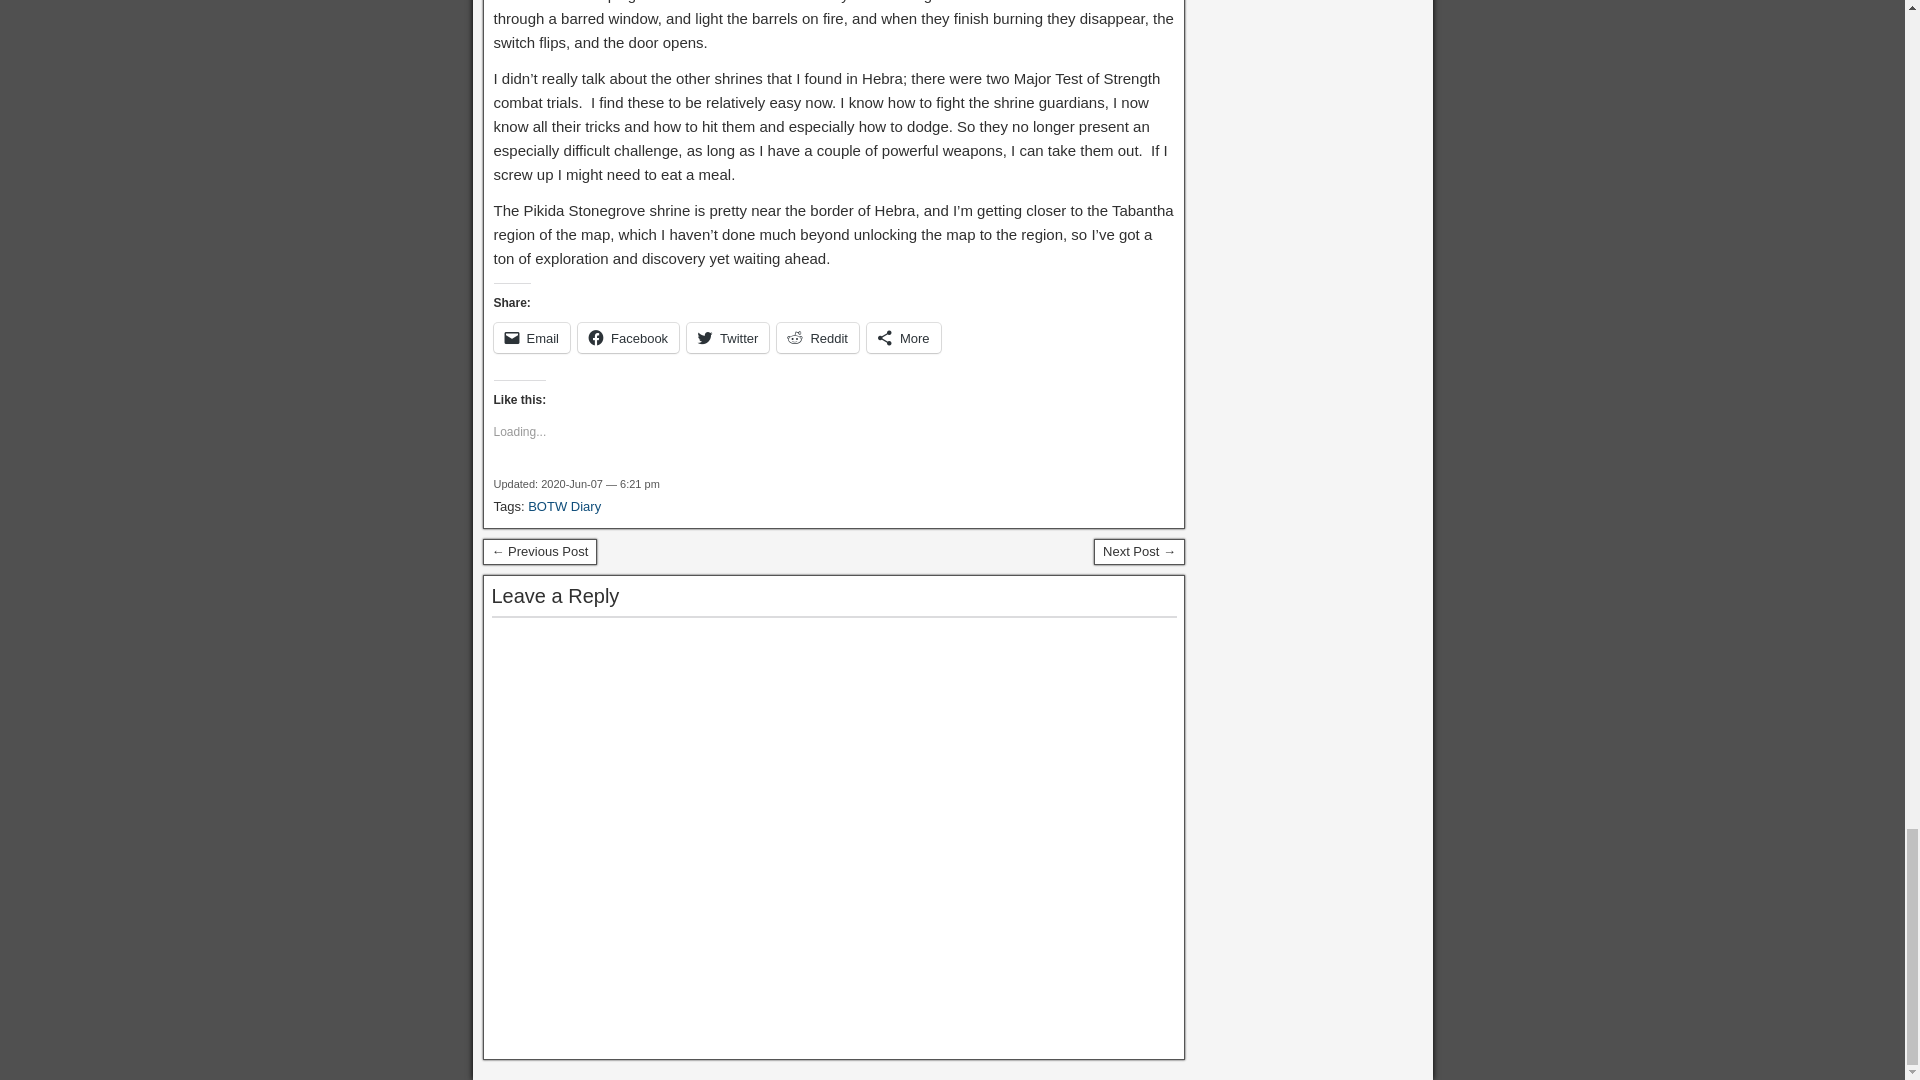 The image size is (1920, 1080). What do you see at coordinates (628, 338) in the screenshot?
I see `Click to share on Facebook` at bounding box center [628, 338].